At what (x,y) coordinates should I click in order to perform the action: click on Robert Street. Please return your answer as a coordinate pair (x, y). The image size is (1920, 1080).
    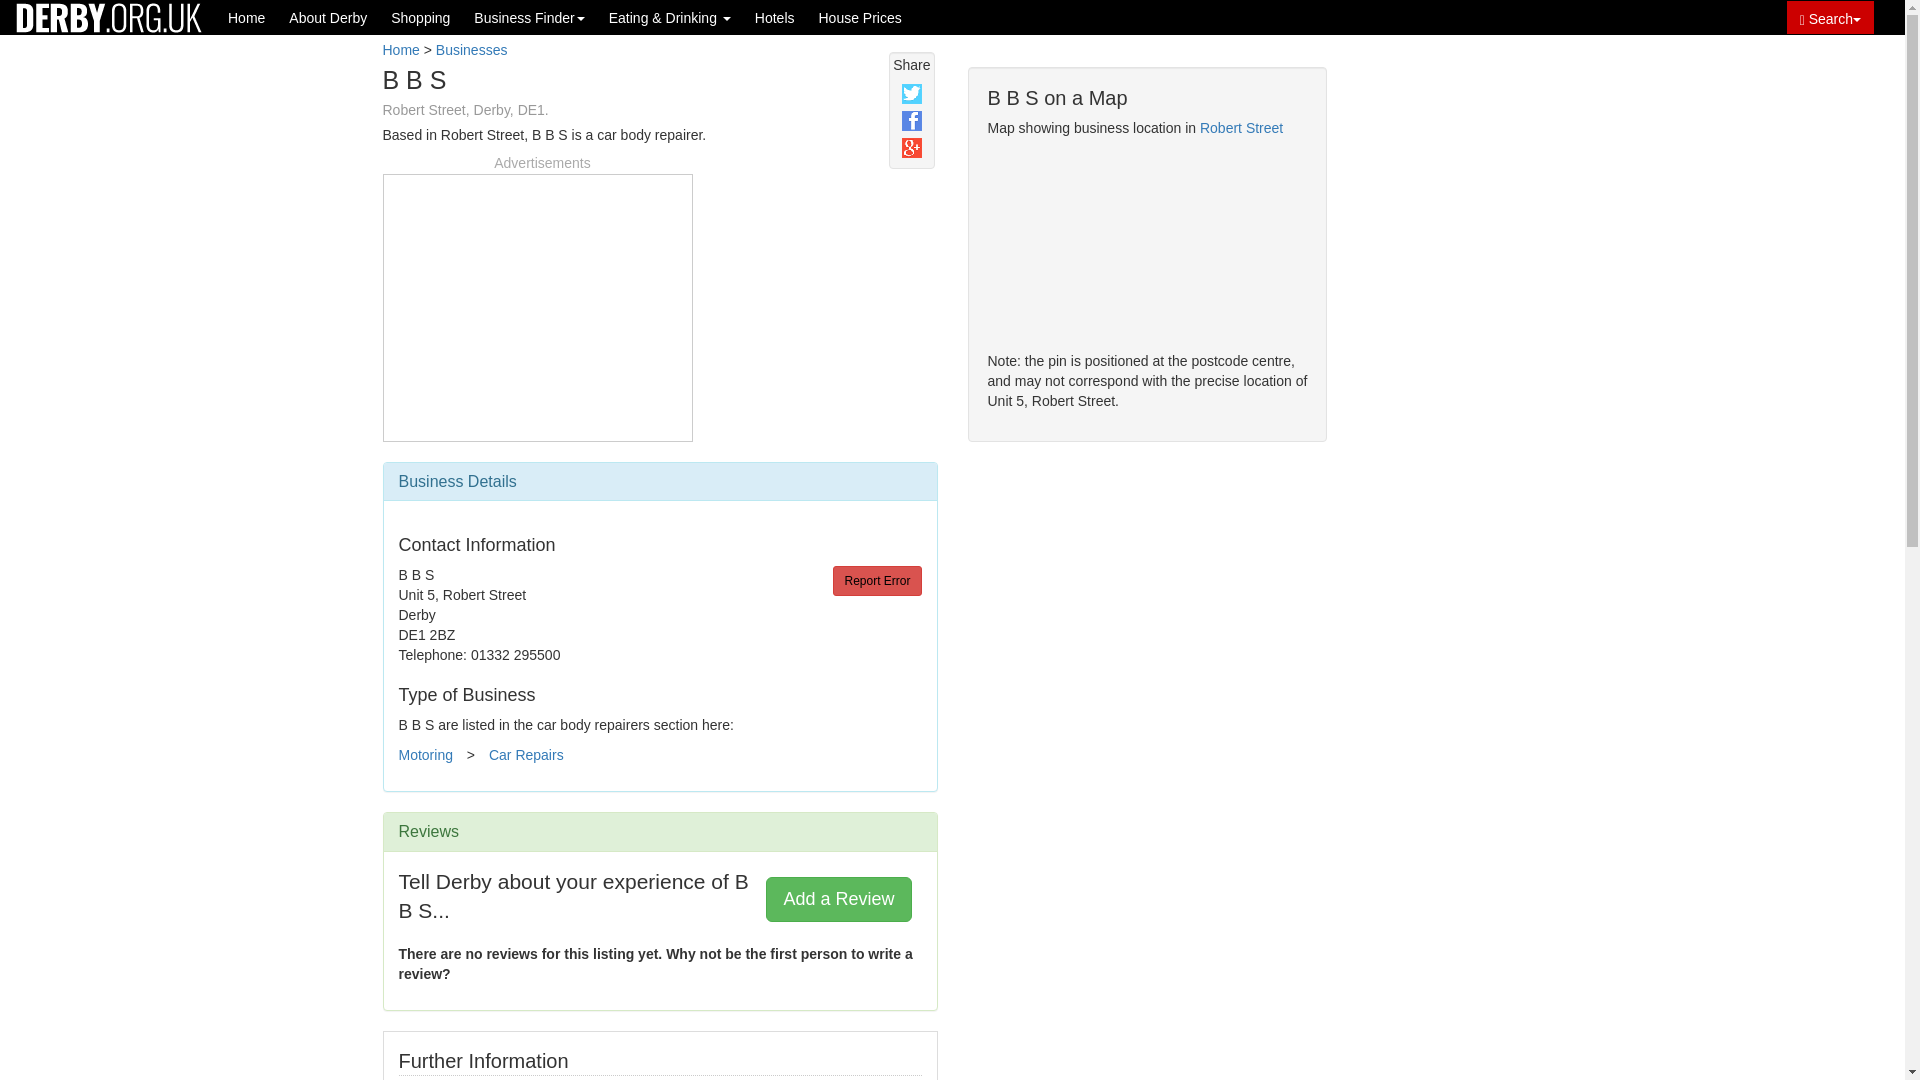
    Looking at the image, I should click on (1241, 128).